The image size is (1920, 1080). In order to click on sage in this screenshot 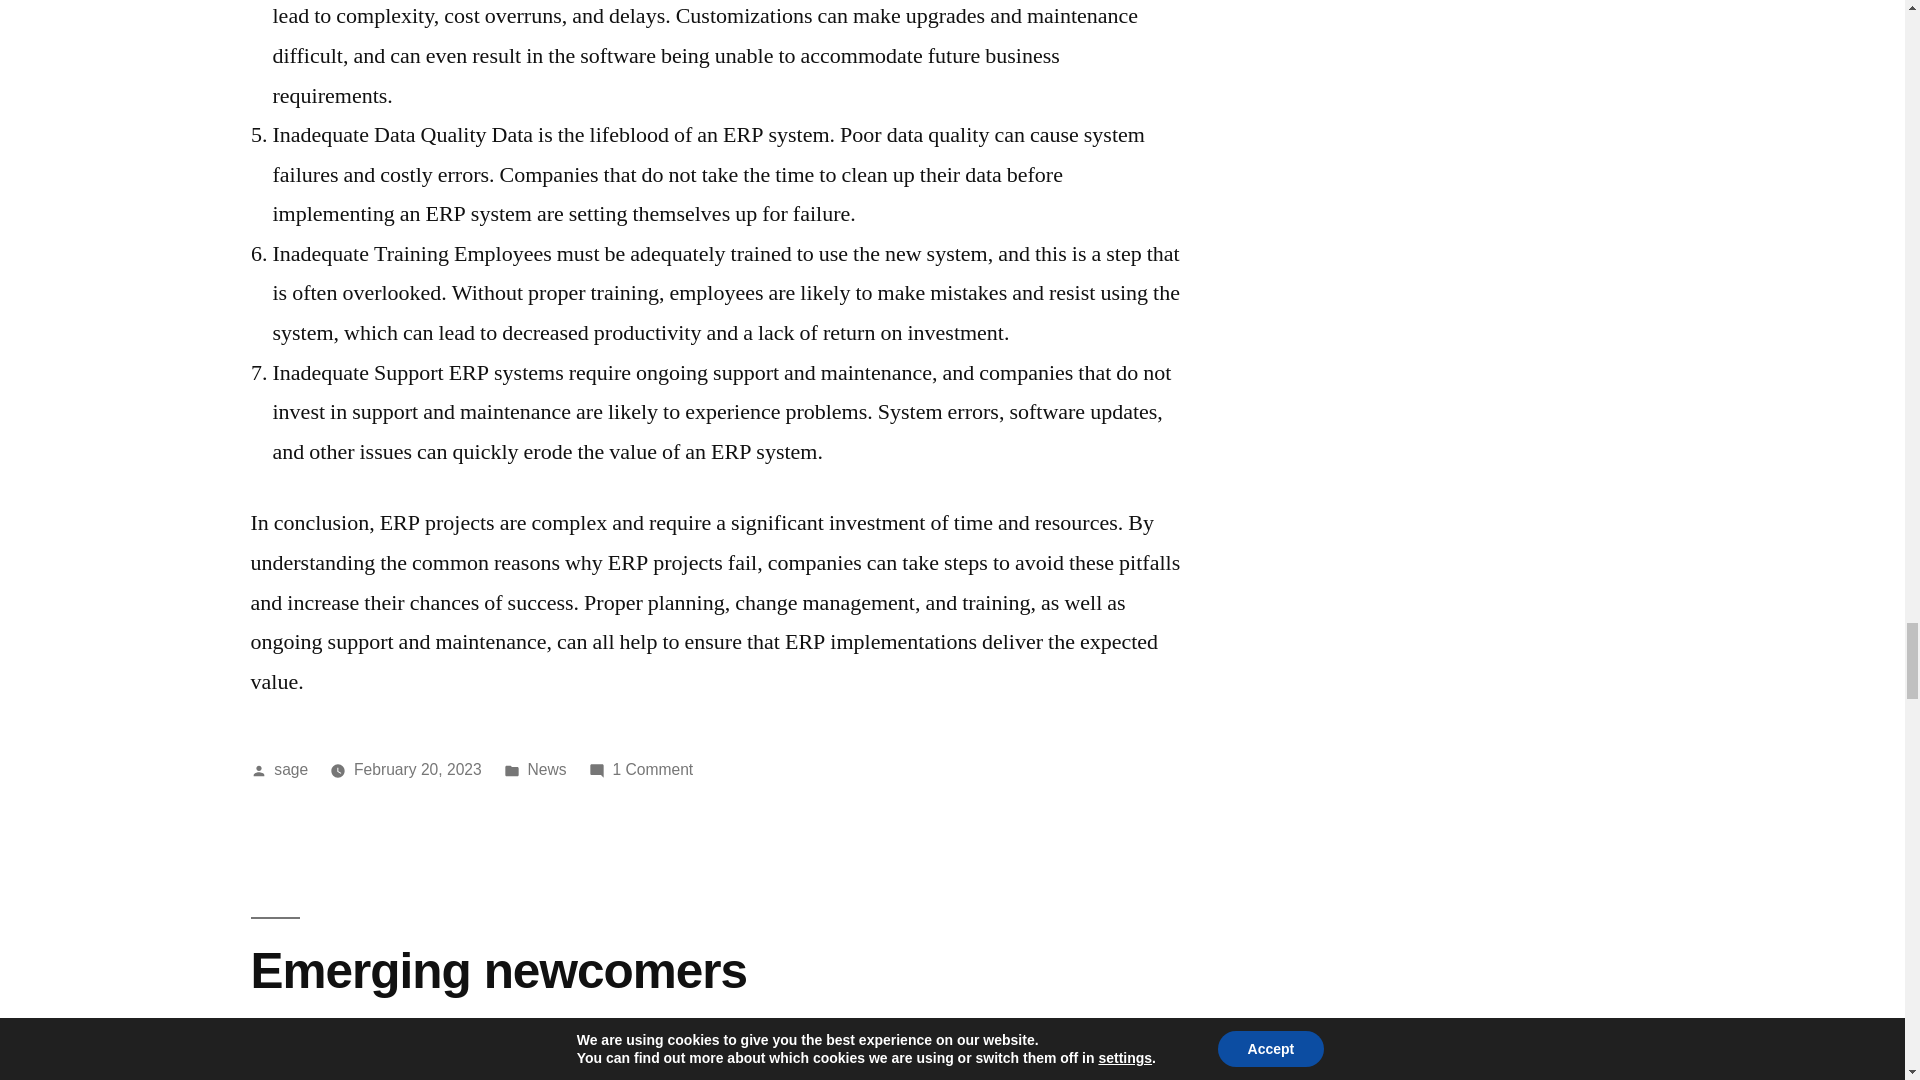, I will do `click(290, 769)`.